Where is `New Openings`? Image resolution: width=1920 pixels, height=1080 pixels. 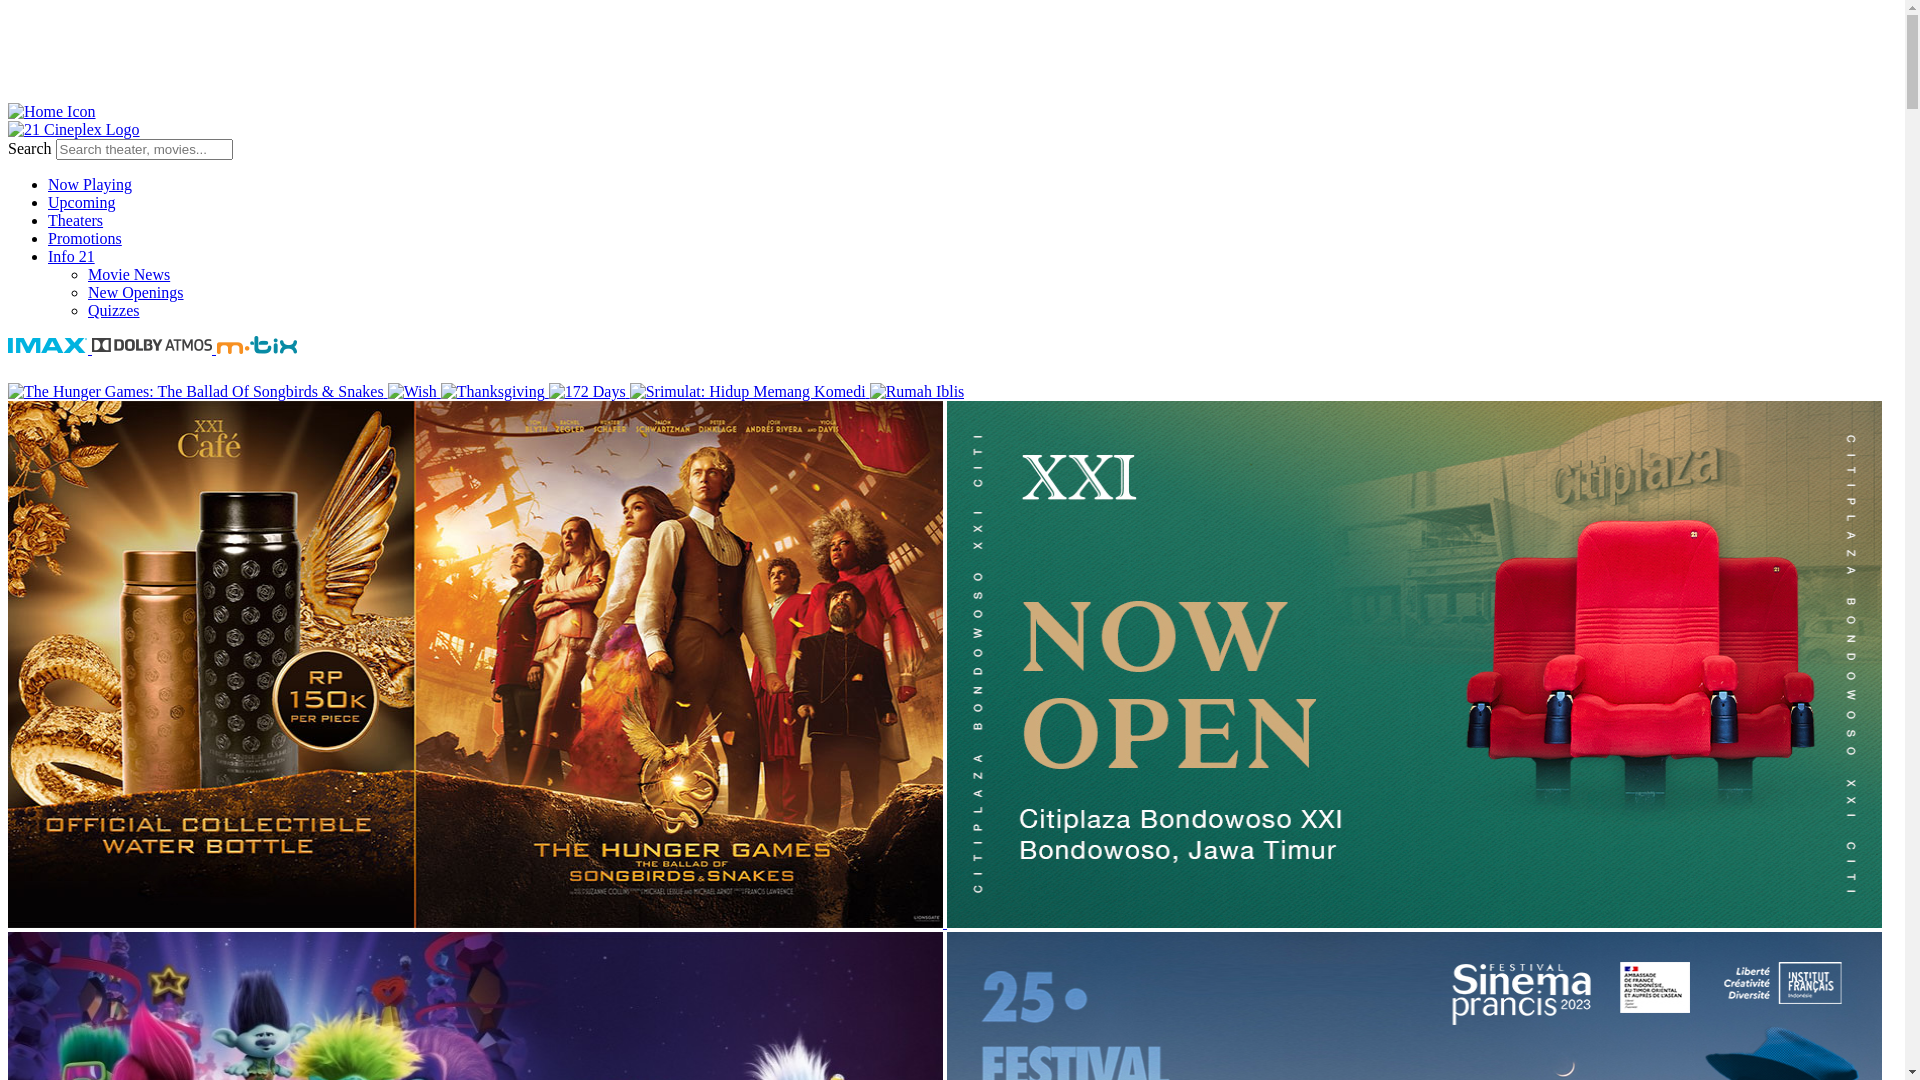
New Openings is located at coordinates (992, 293).